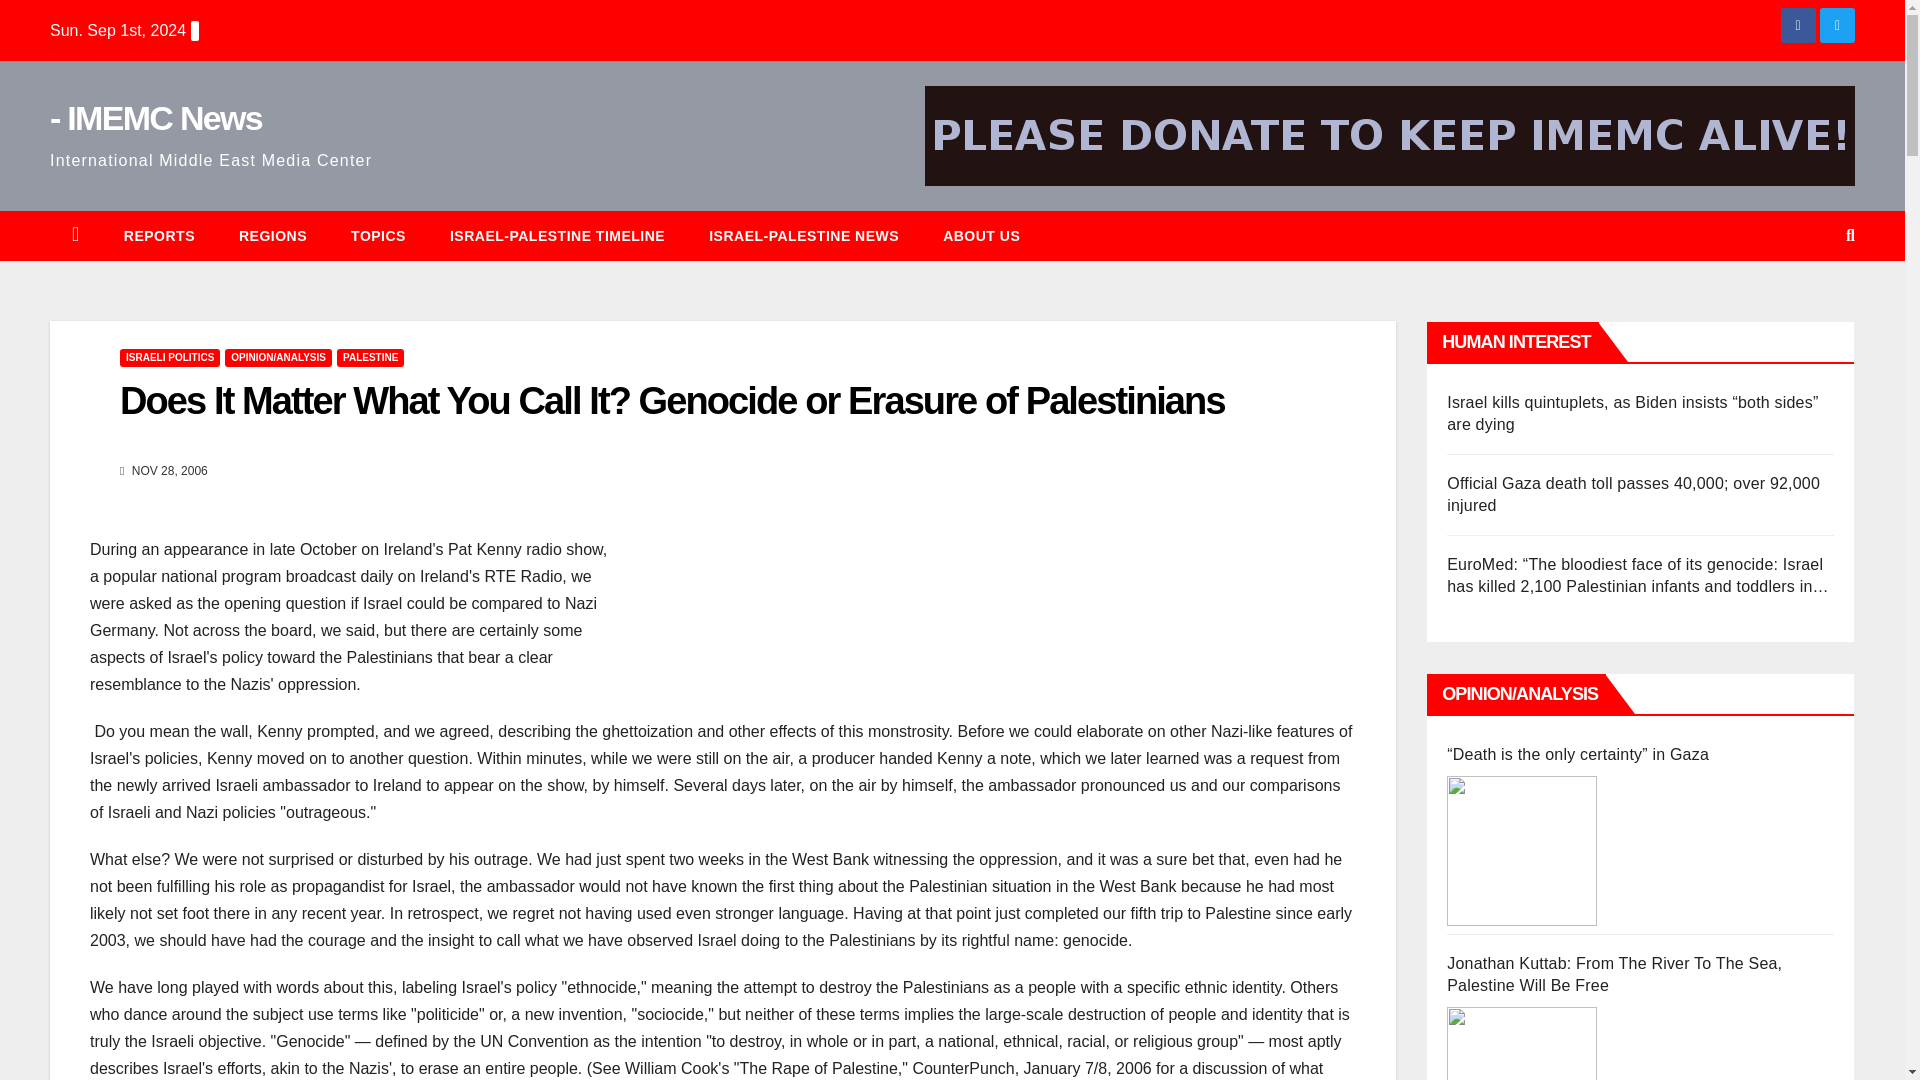 This screenshot has height=1080, width=1920. I want to click on Regions, so click(272, 236).